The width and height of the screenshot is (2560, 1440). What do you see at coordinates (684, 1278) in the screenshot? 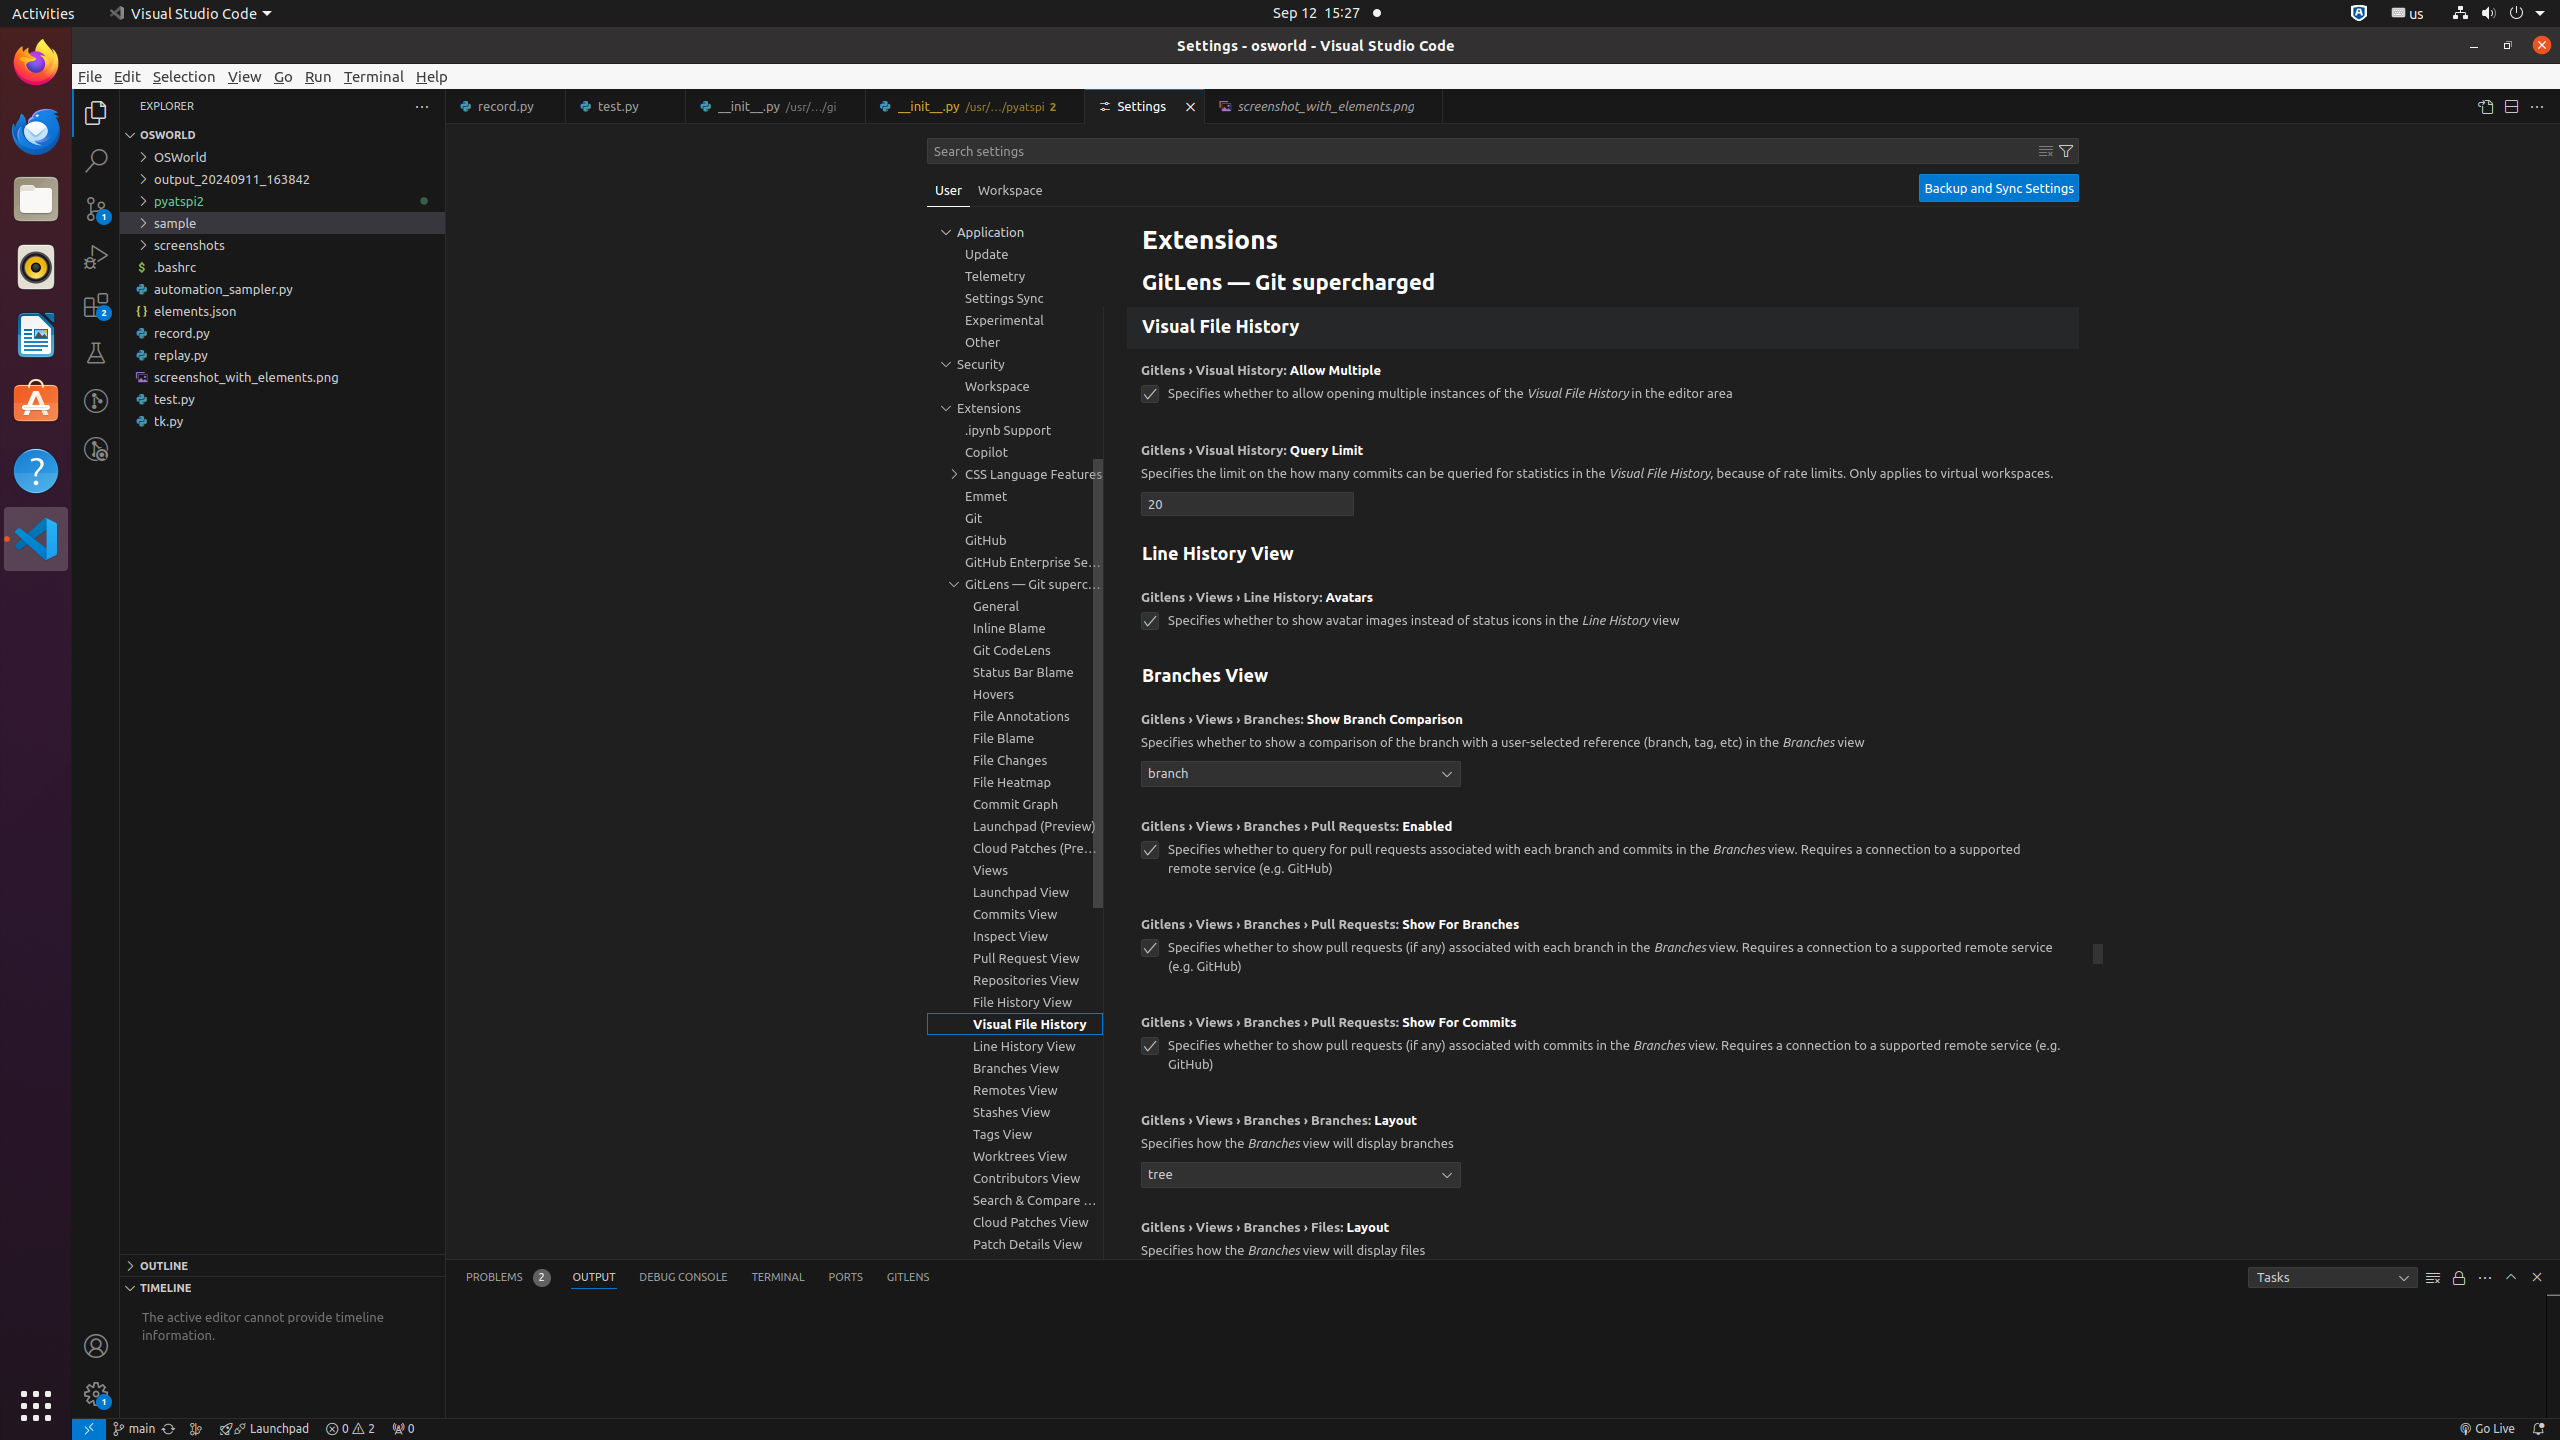
I see `Debug Console (Ctrl+Shift+Y)` at bounding box center [684, 1278].